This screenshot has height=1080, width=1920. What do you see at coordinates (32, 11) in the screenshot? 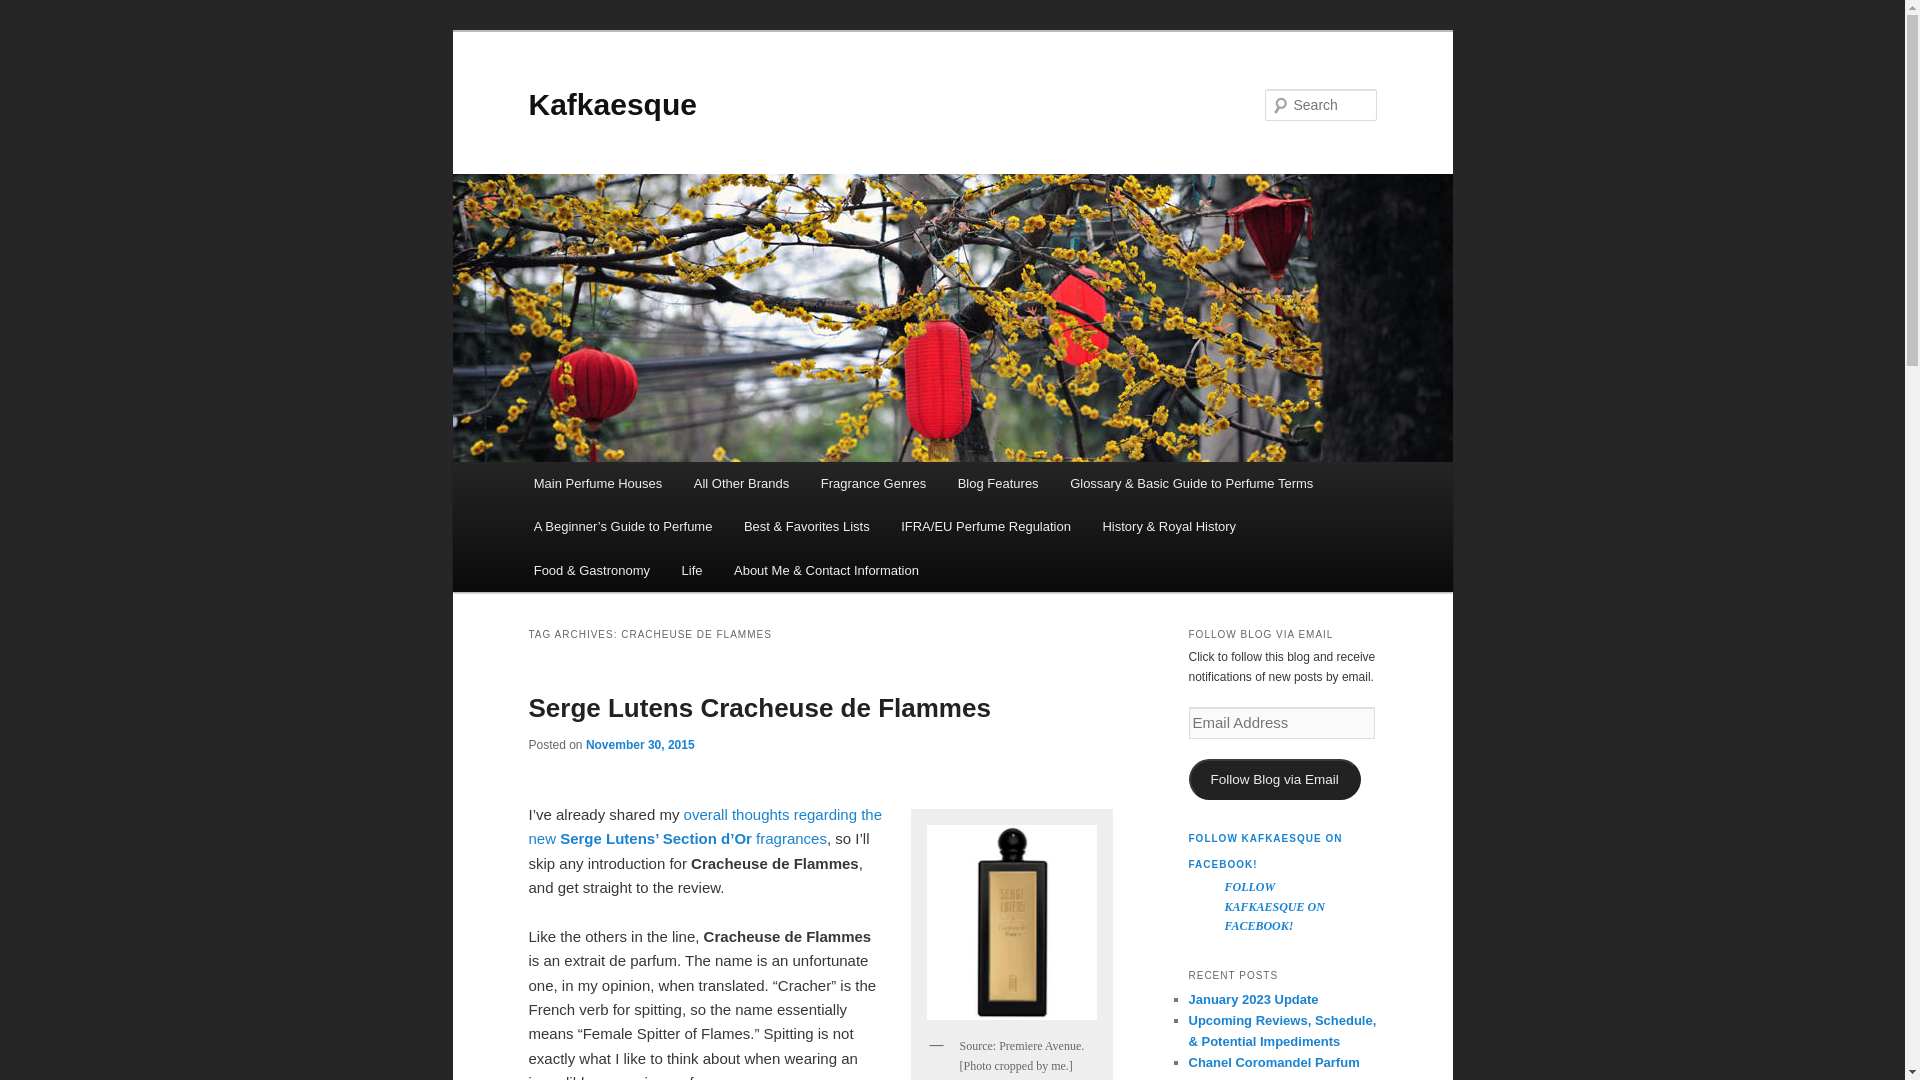
I see `Search` at bounding box center [32, 11].